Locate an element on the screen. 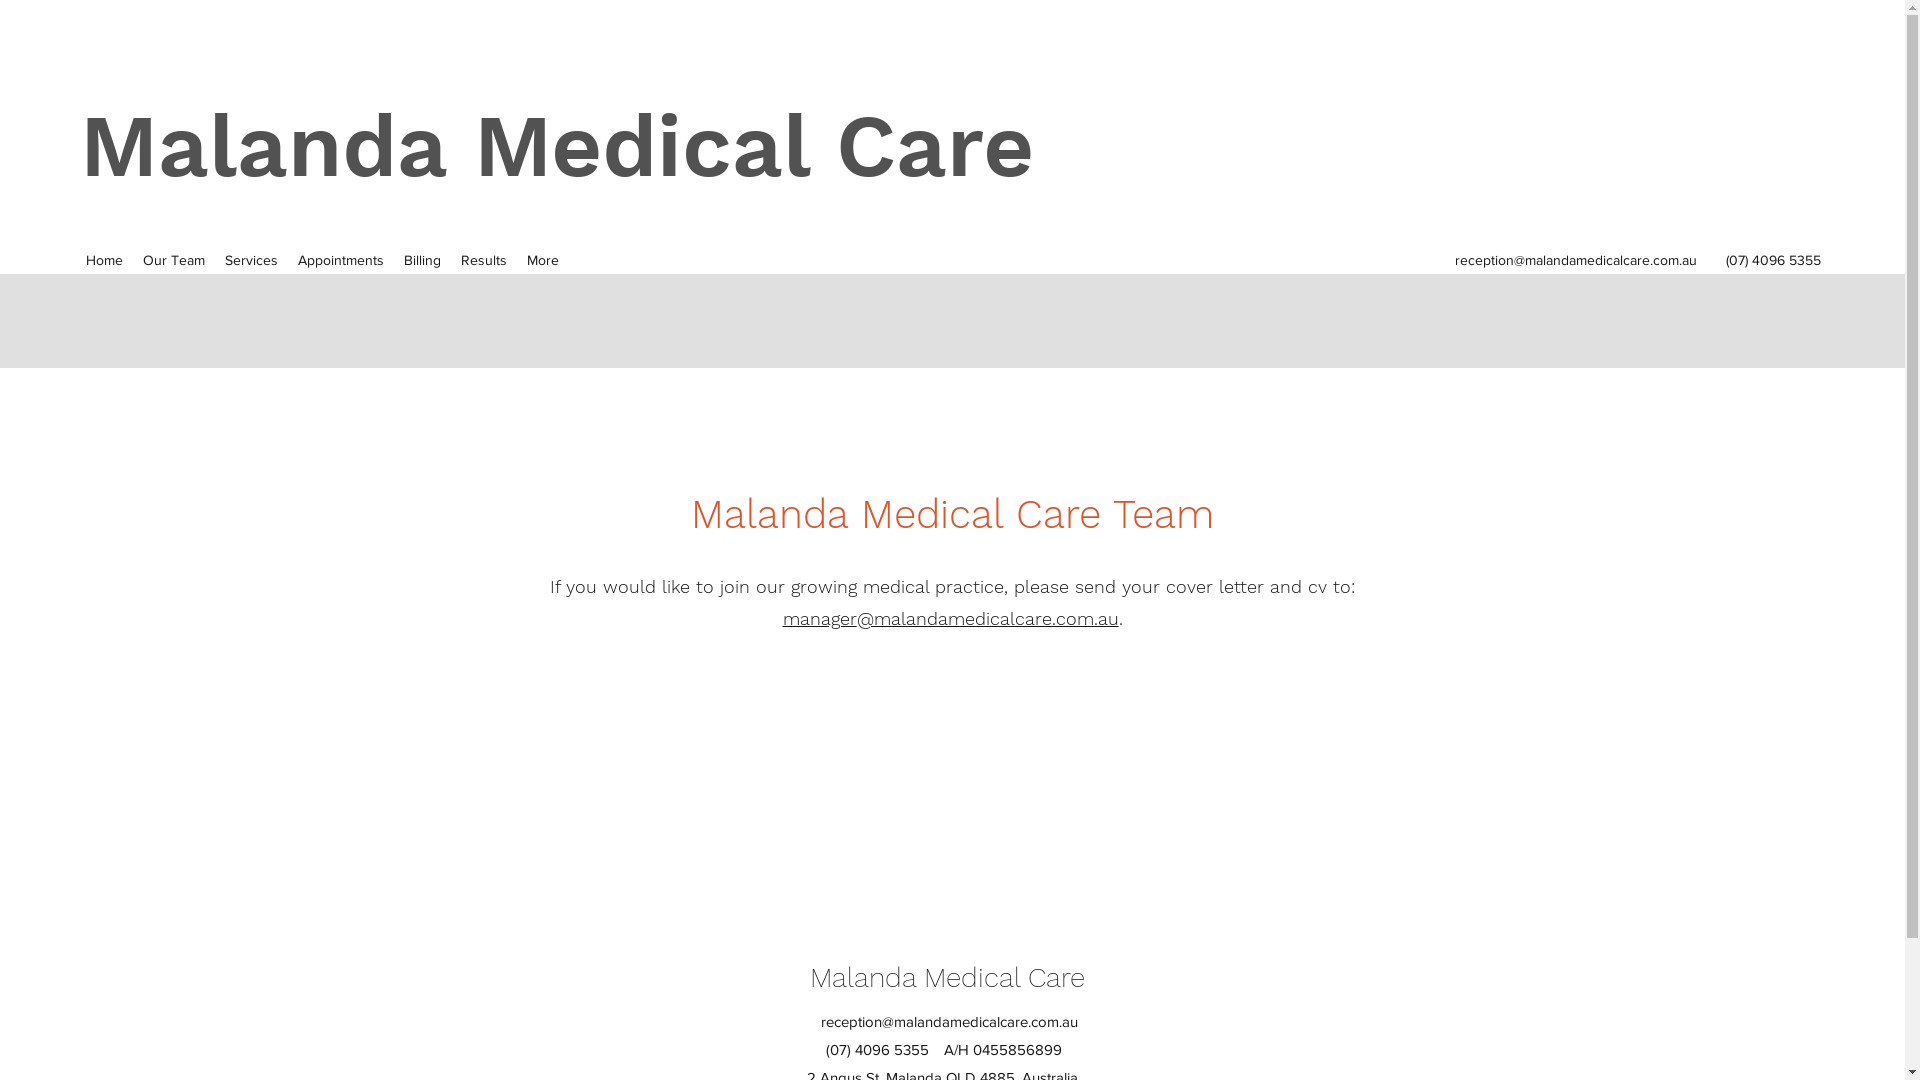  Our Team is located at coordinates (174, 260).